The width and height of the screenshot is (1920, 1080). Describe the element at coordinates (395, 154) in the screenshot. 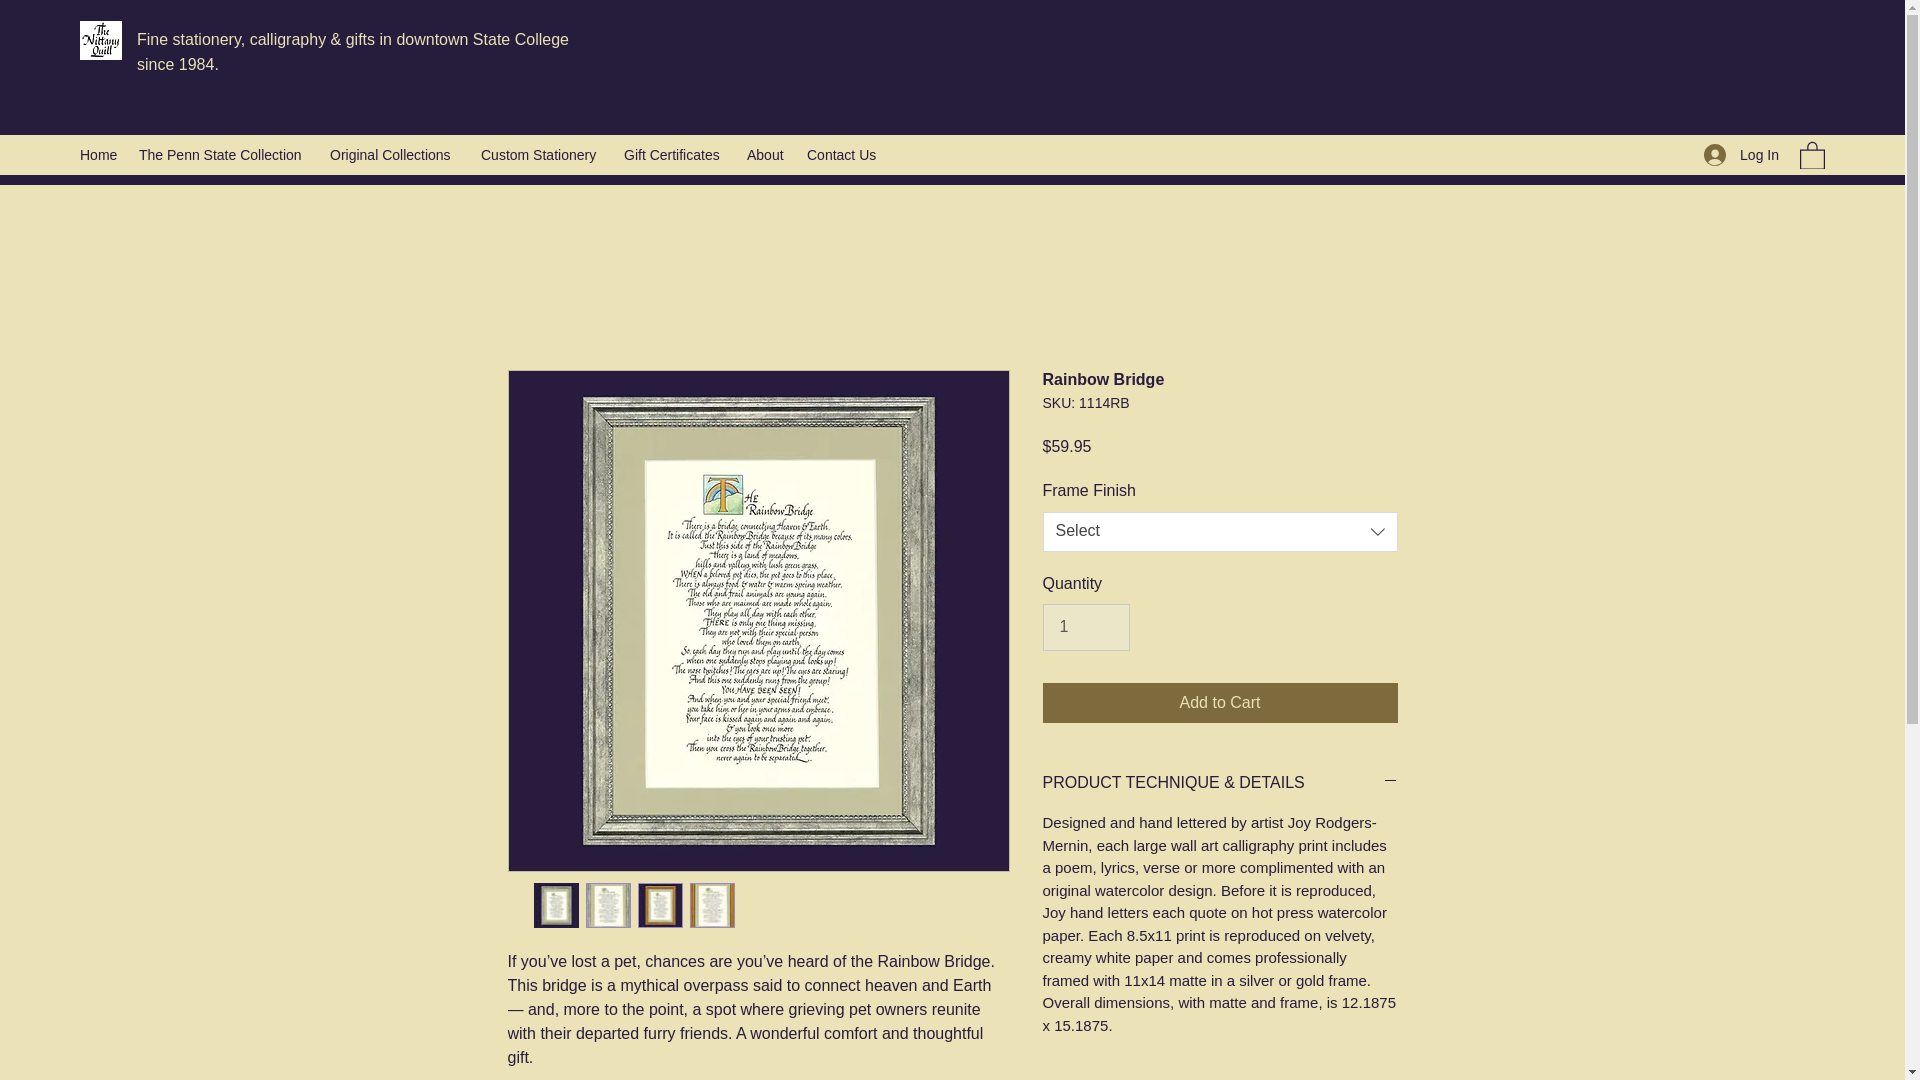

I see `Original Collections` at that location.